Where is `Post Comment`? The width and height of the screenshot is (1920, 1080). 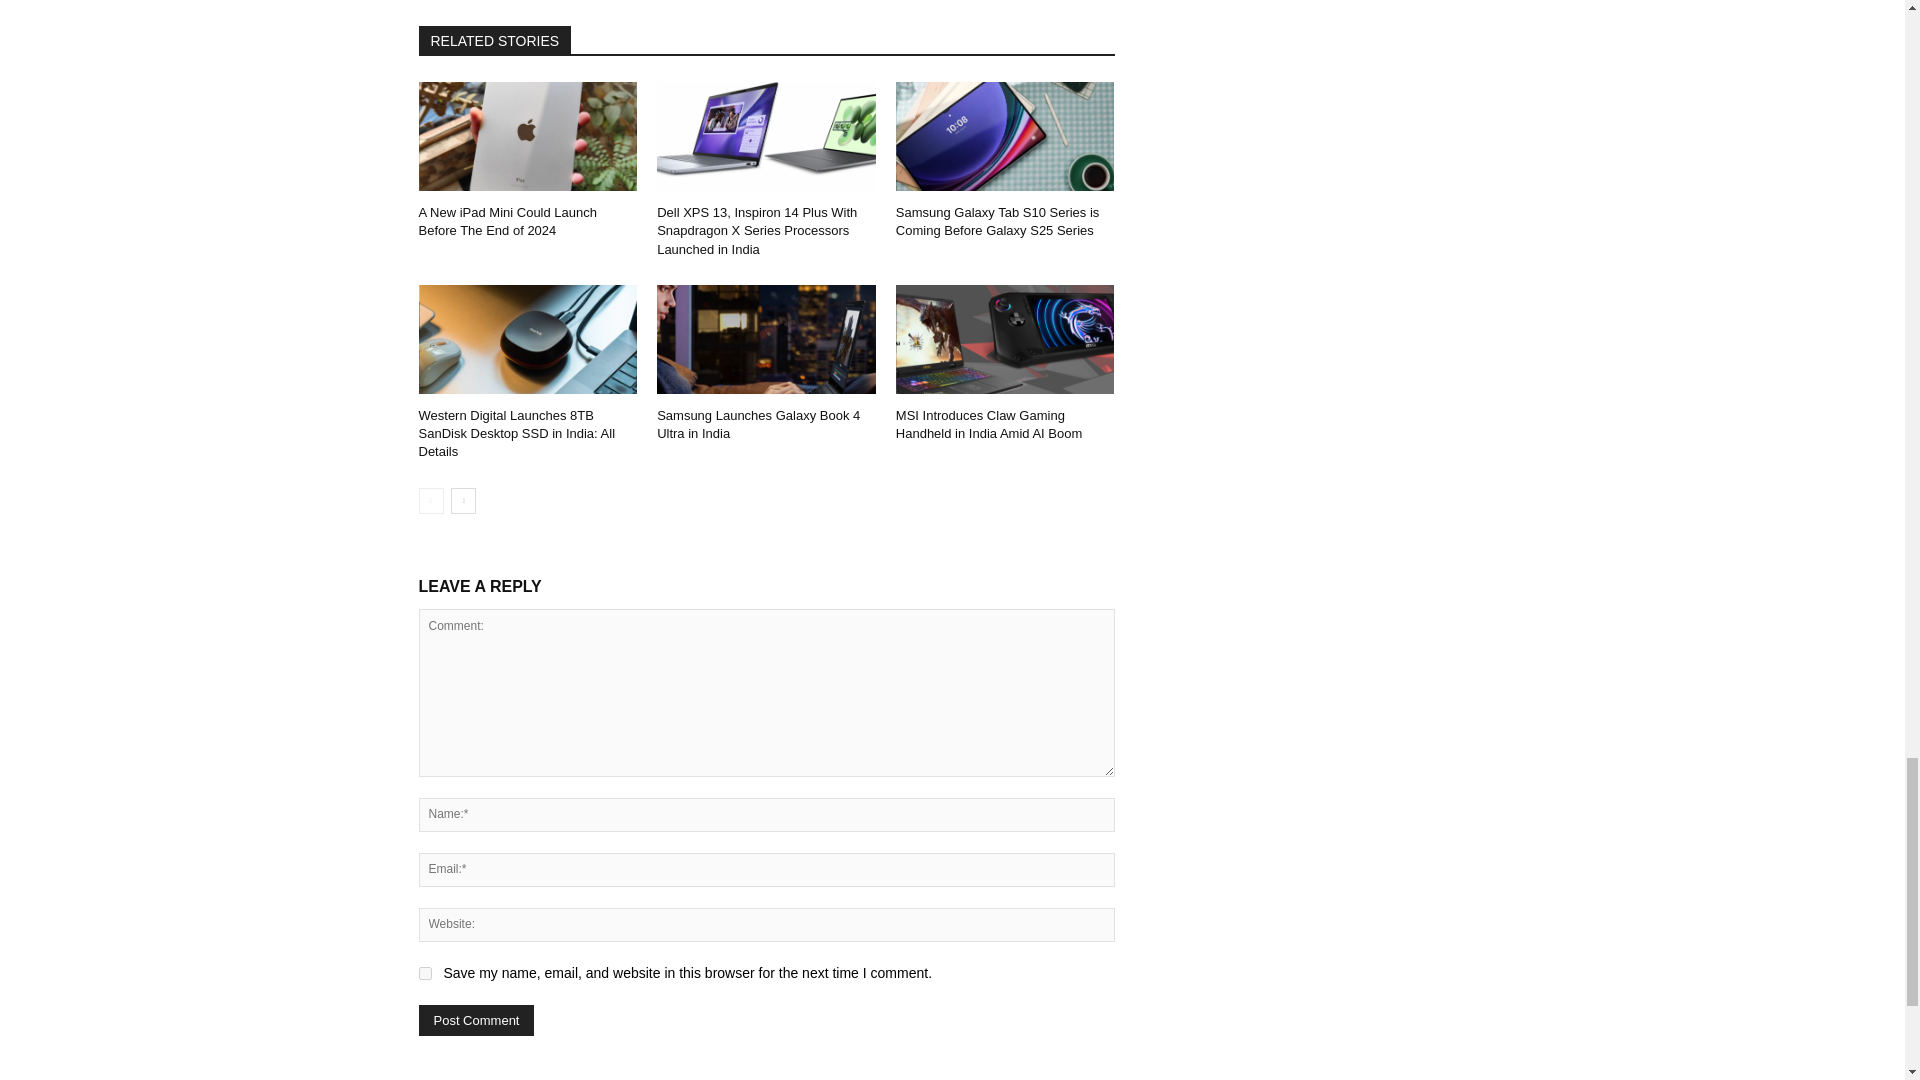
Post Comment is located at coordinates (476, 1020).